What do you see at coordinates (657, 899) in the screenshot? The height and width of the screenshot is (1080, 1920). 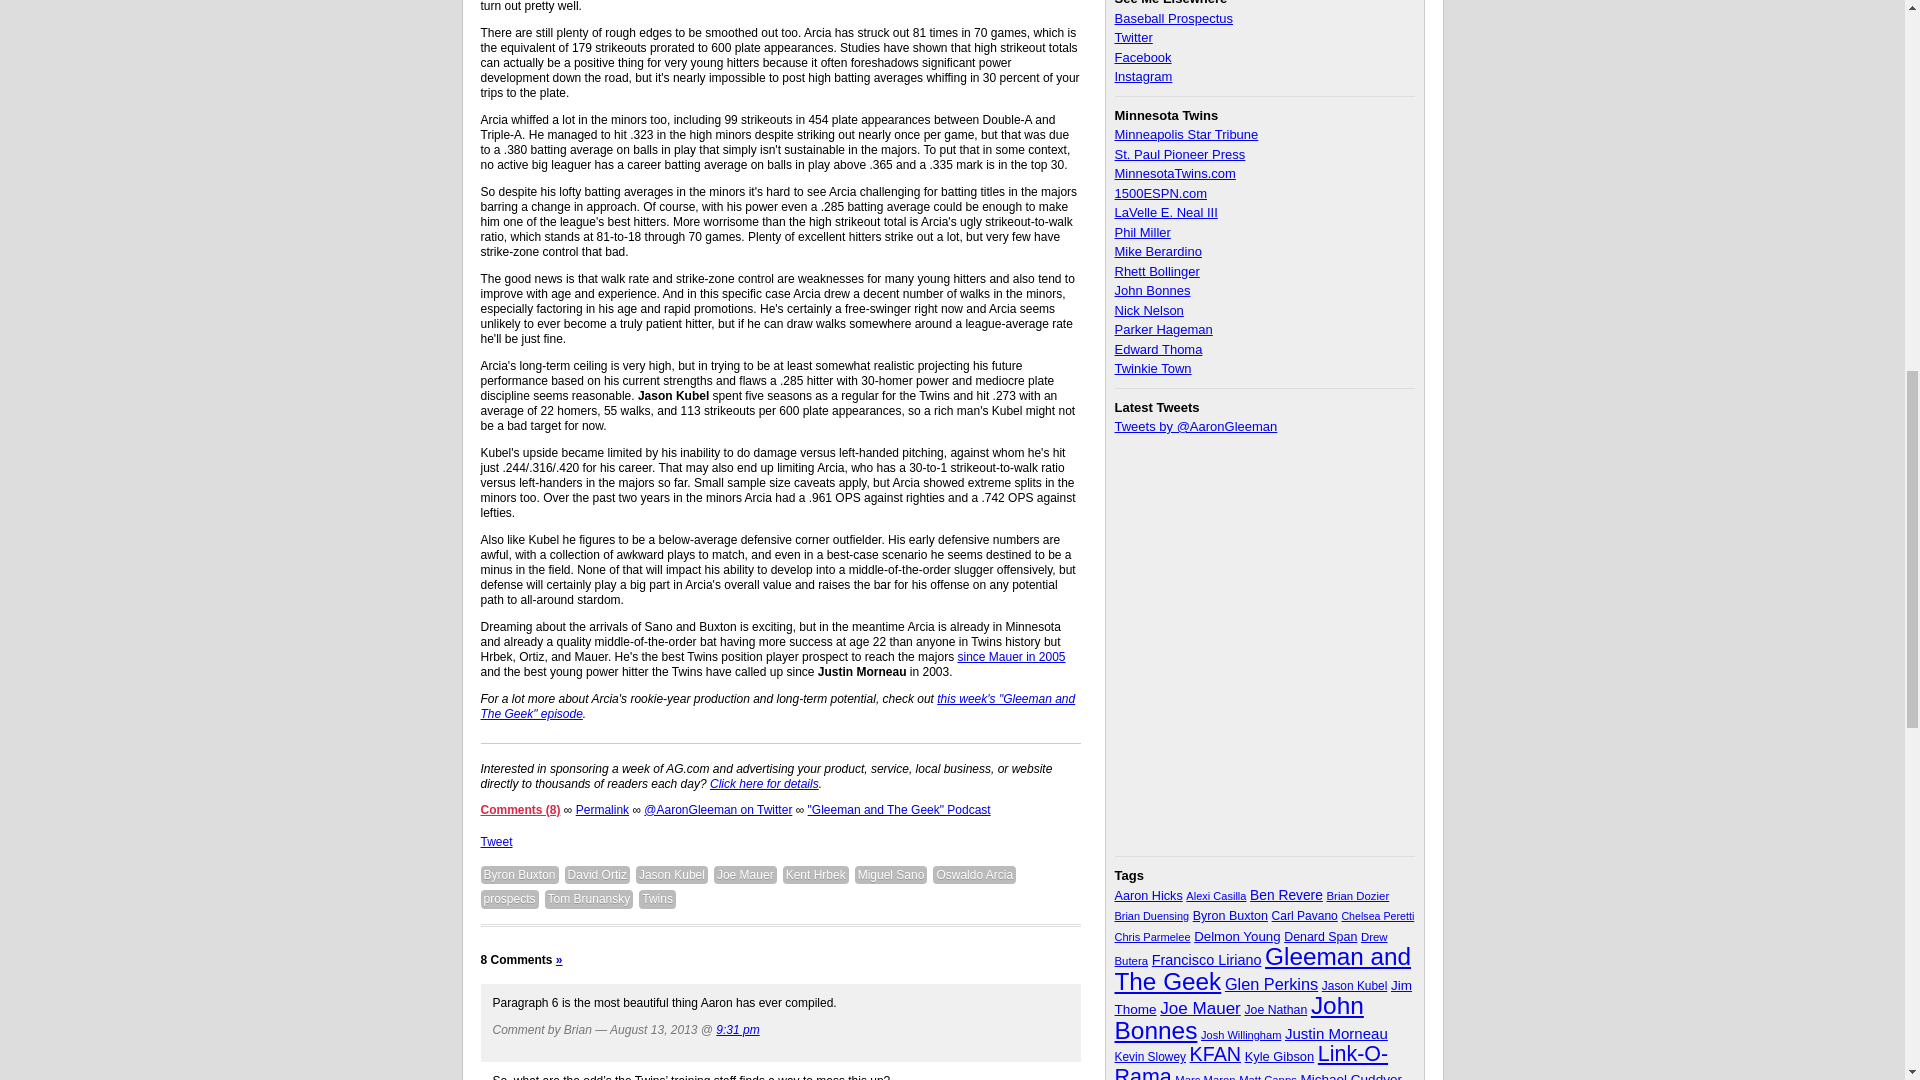 I see `Twins` at bounding box center [657, 899].